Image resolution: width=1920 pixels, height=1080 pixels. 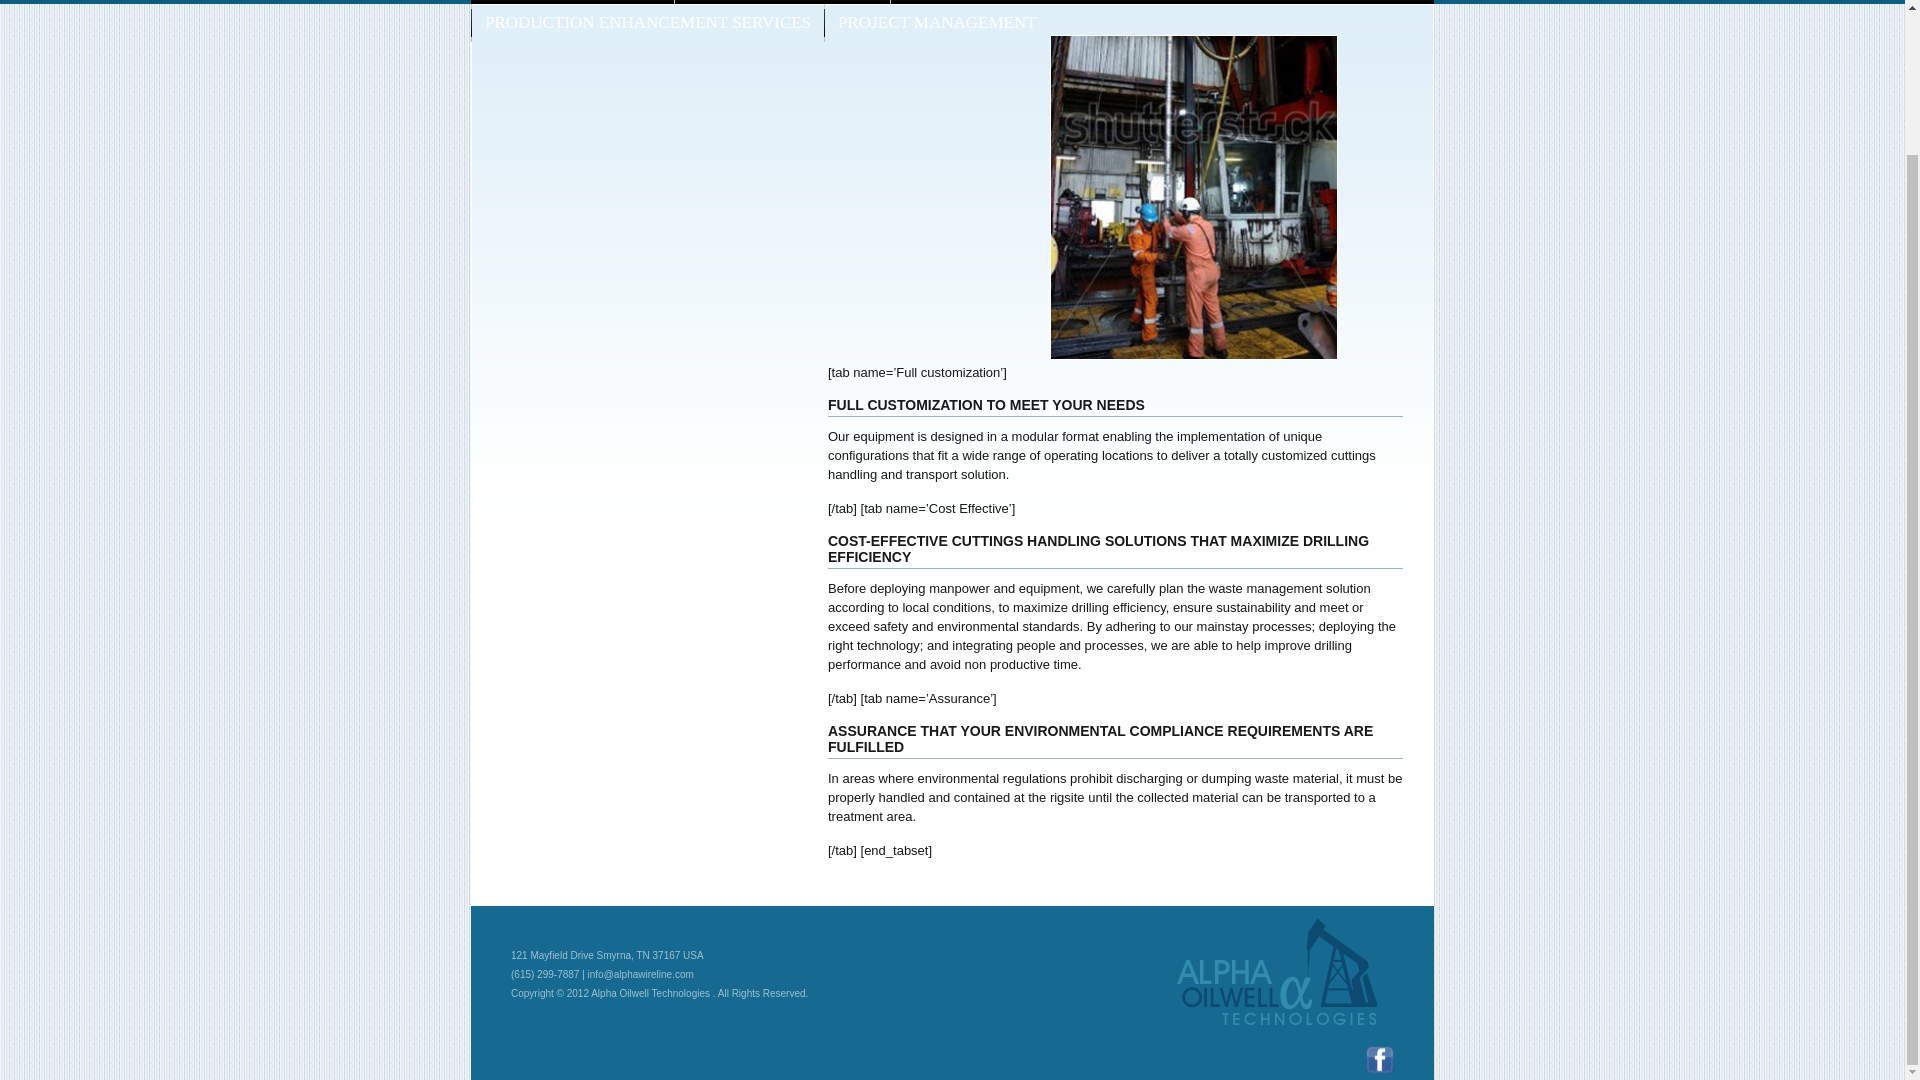 What do you see at coordinates (648, 23) in the screenshot?
I see `PRODUCTION ENHANCEMENT SERVICES` at bounding box center [648, 23].